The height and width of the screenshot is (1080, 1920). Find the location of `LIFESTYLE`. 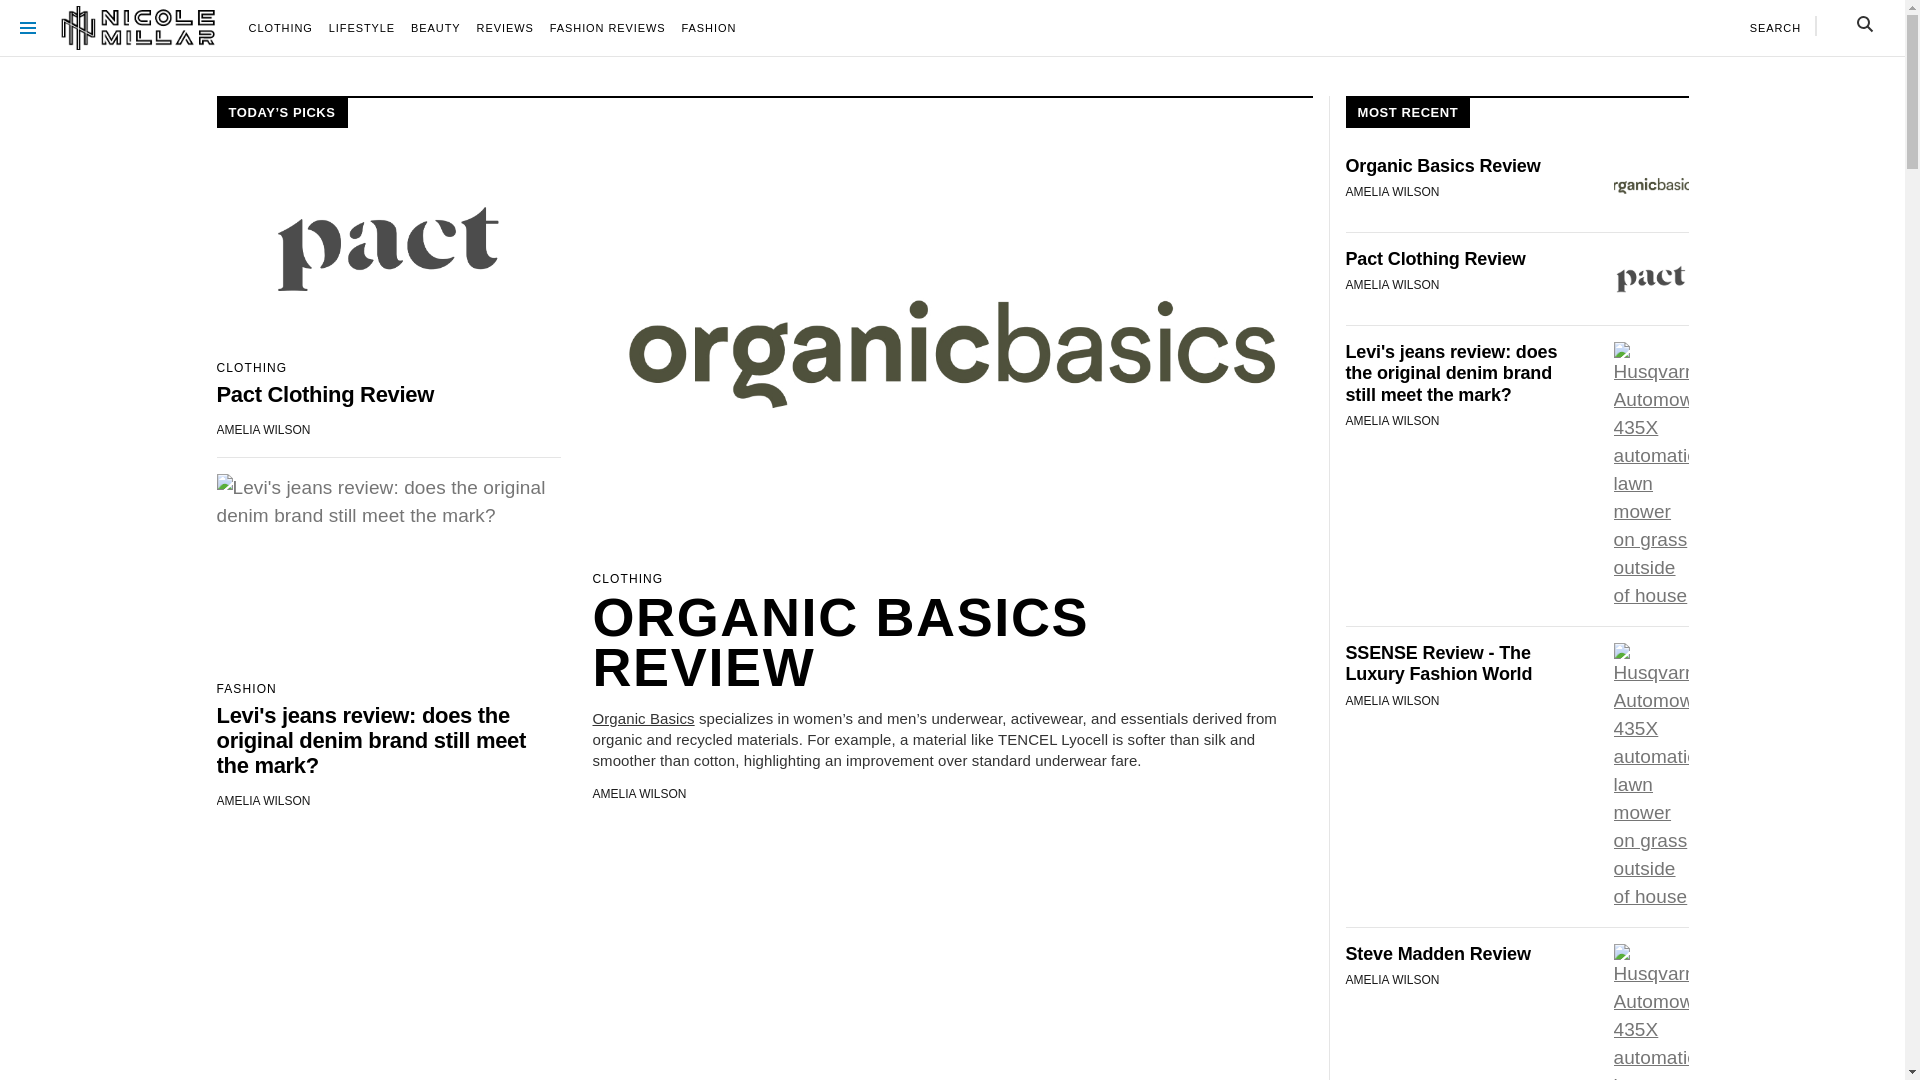

LIFESTYLE is located at coordinates (362, 28).